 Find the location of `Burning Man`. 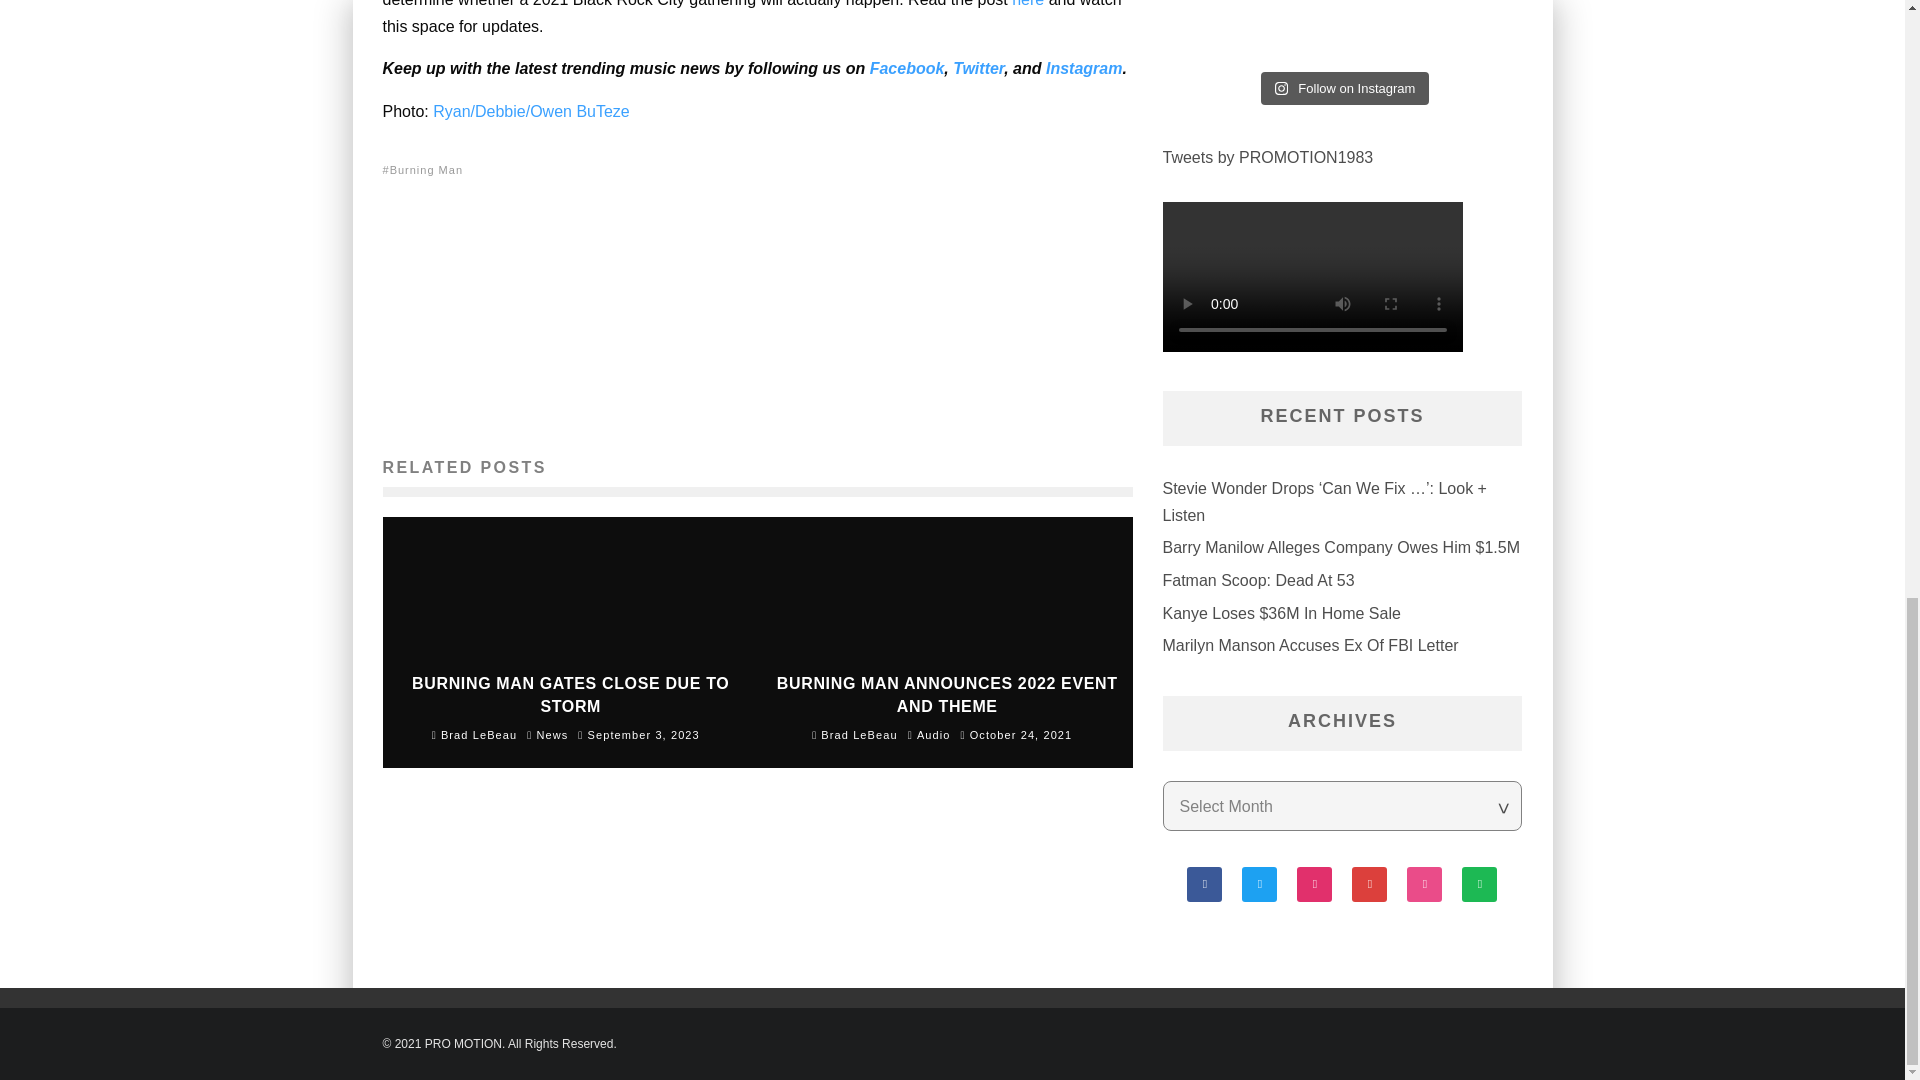

Burning Man is located at coordinates (428, 168).